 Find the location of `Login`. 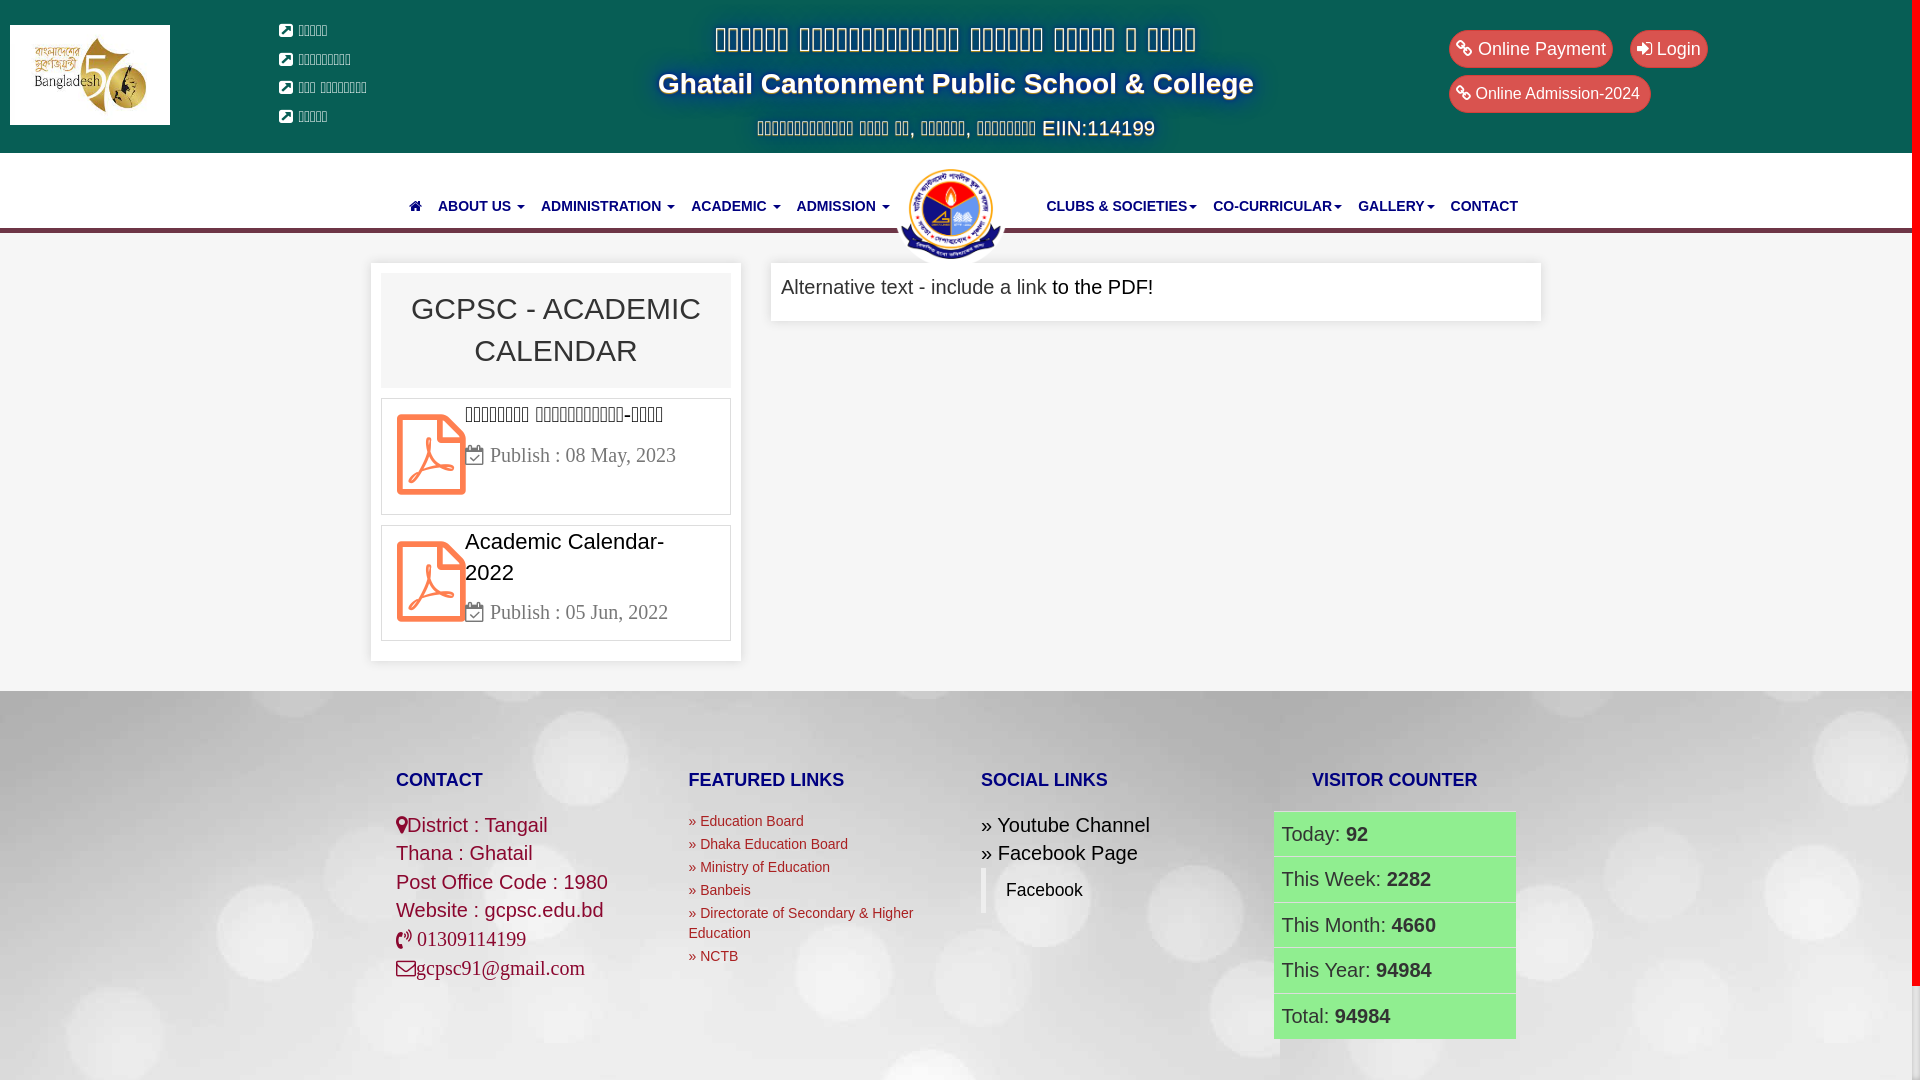

Login is located at coordinates (1669, 49).